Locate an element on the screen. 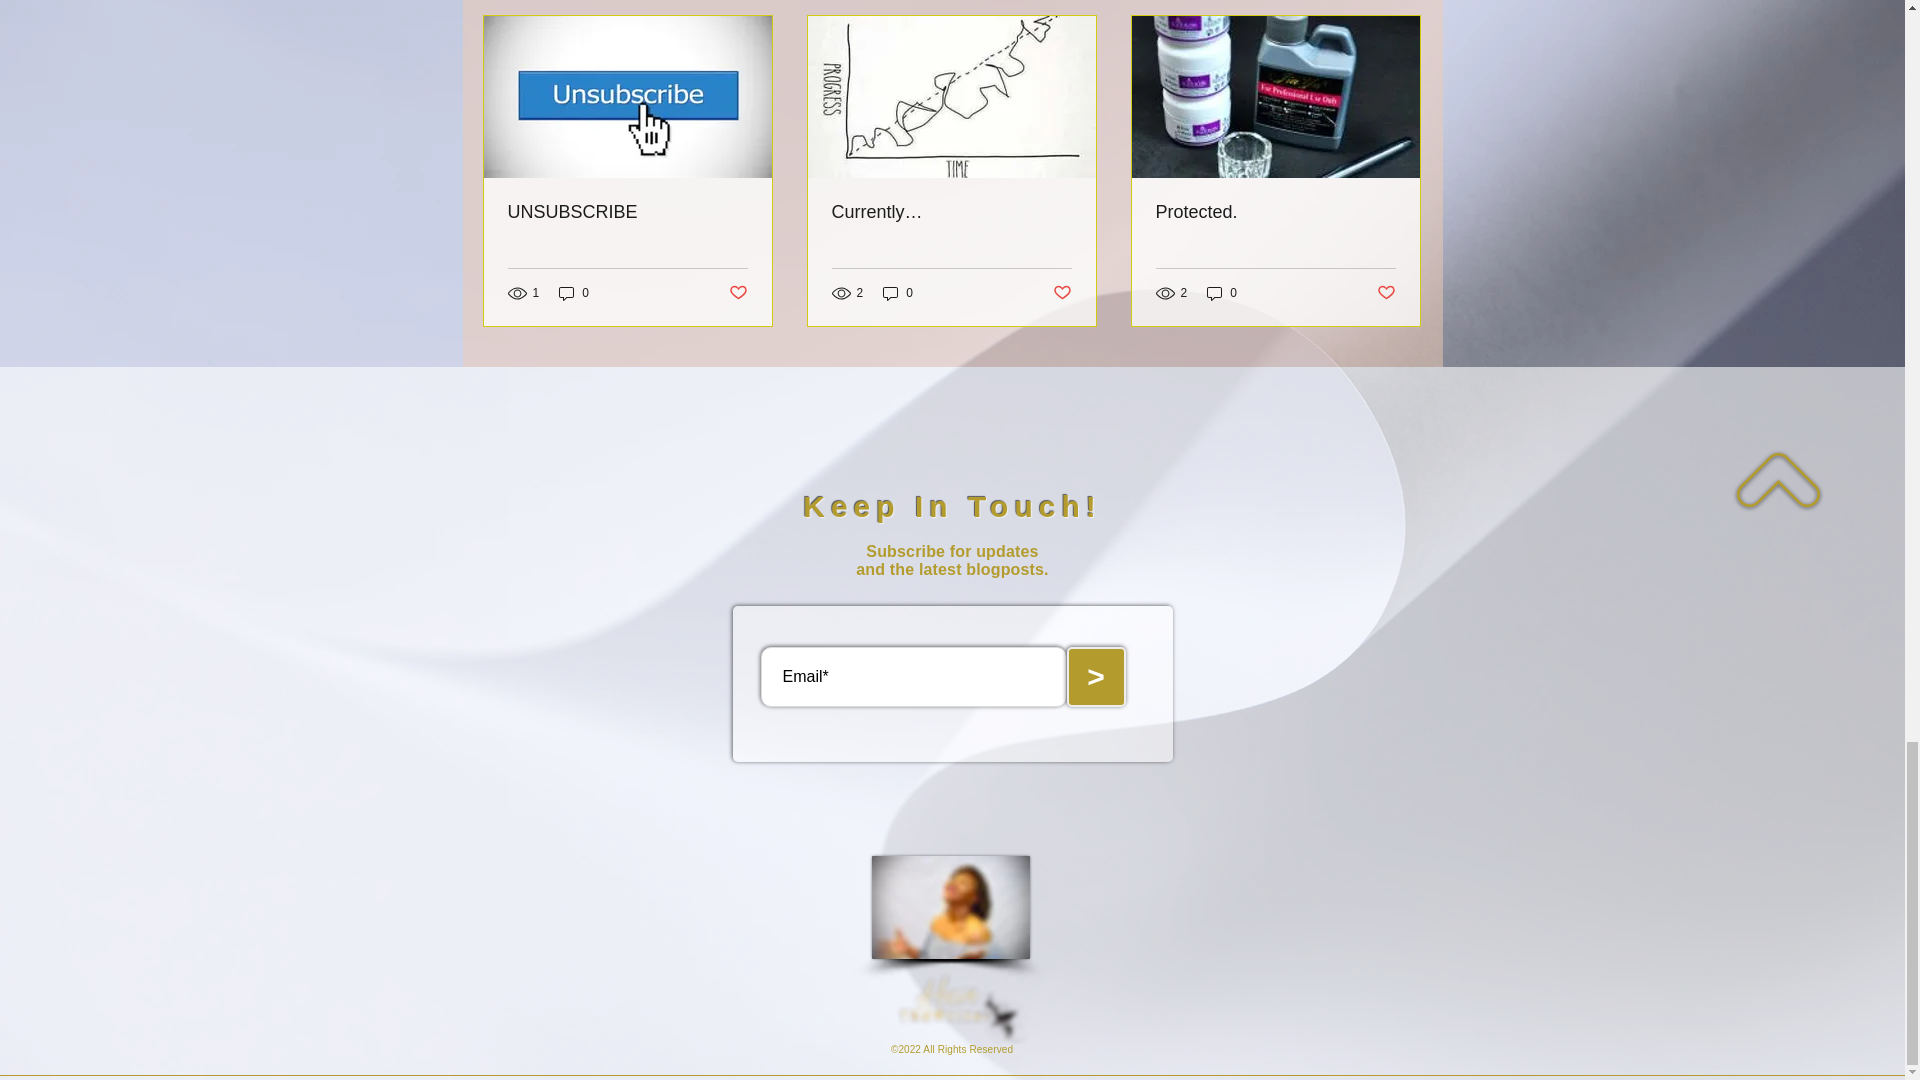  Post not marked as liked is located at coordinates (736, 292).